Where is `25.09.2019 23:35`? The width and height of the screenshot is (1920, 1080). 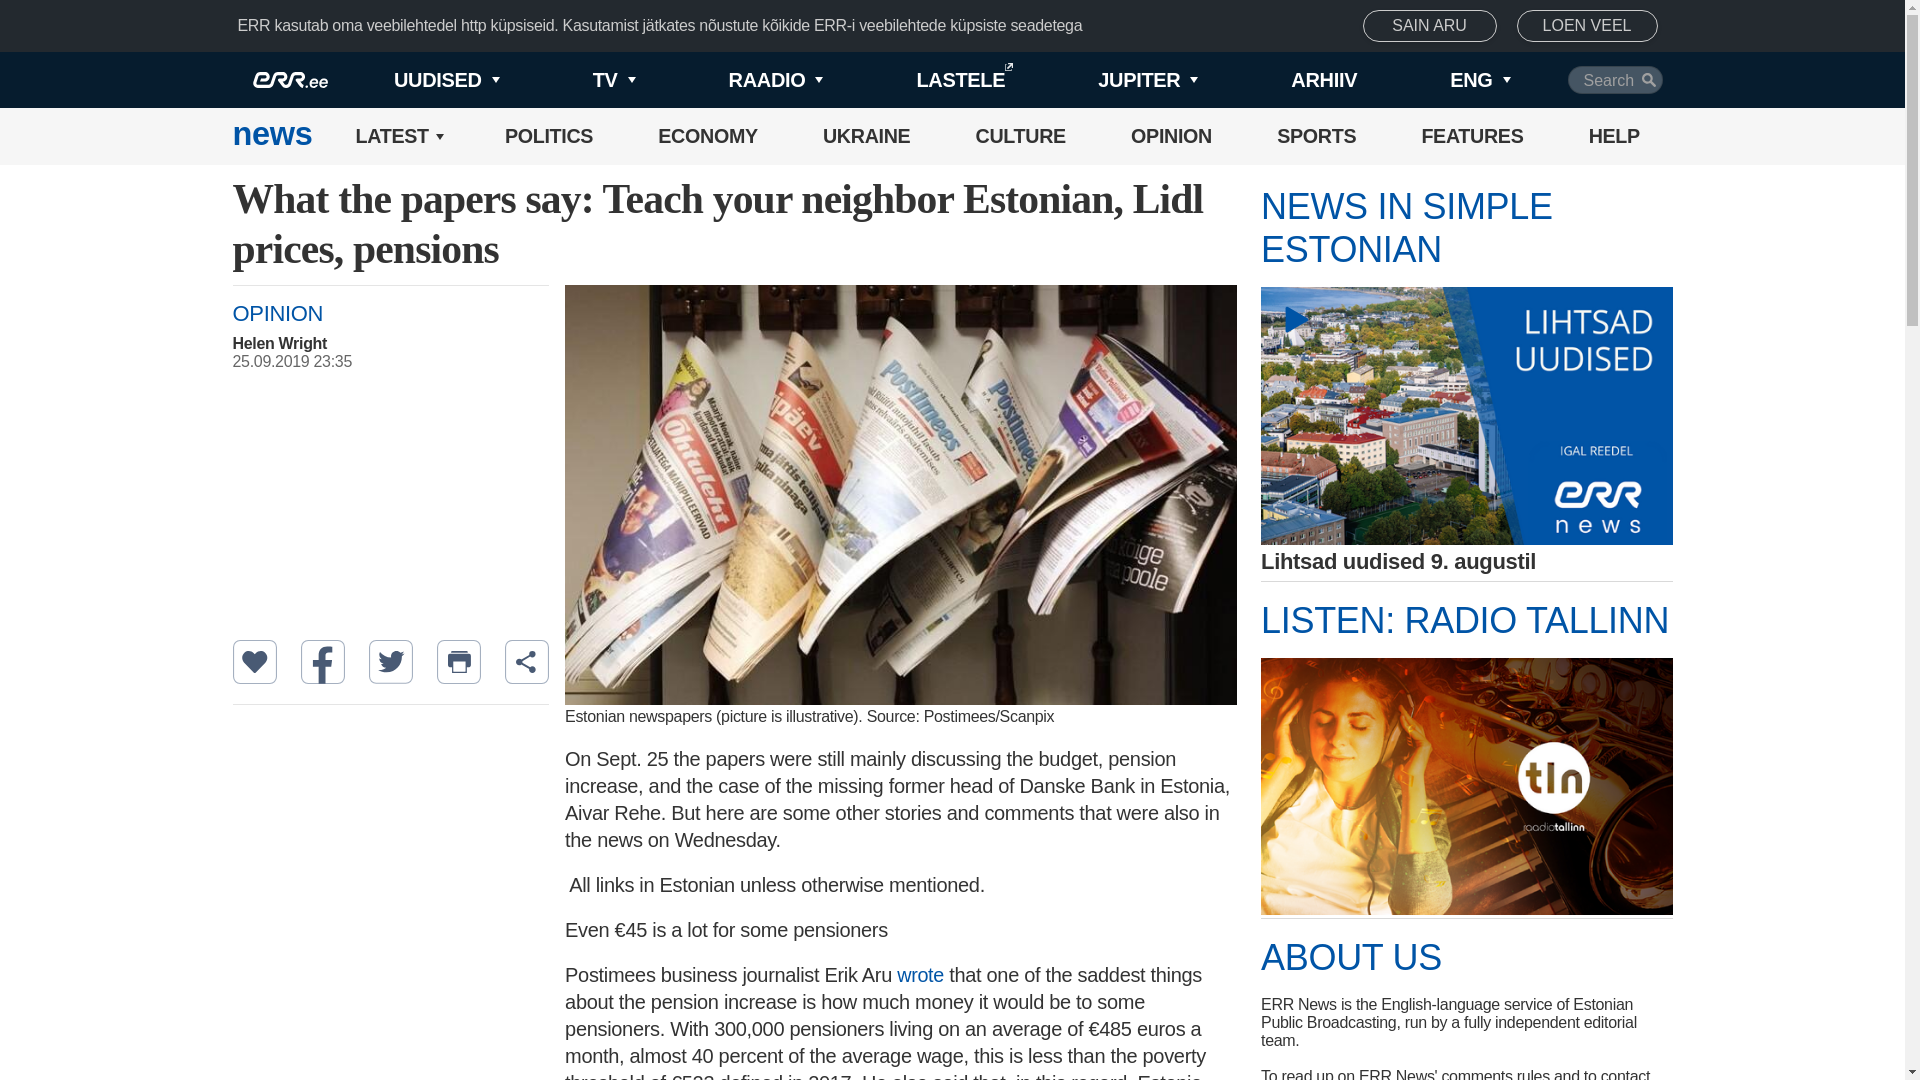 25.09.2019 23:35 is located at coordinates (399, 362).